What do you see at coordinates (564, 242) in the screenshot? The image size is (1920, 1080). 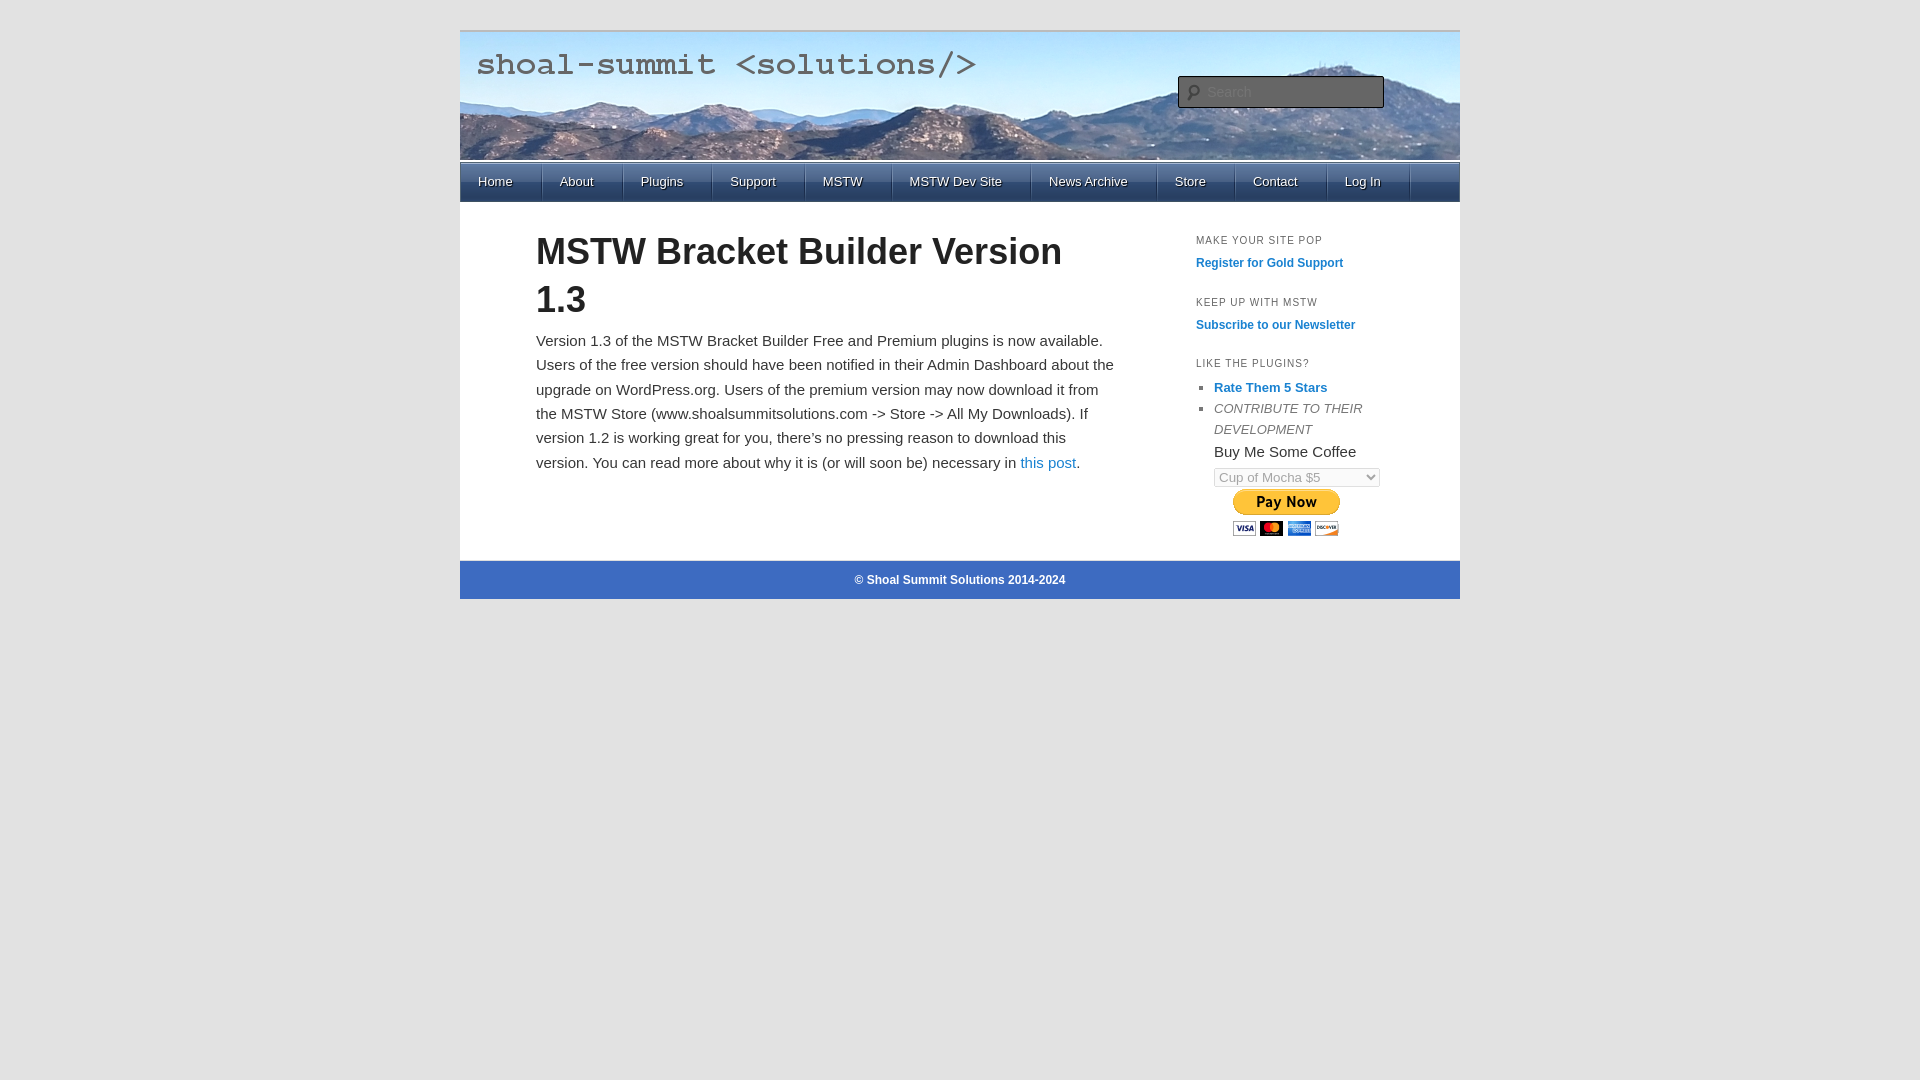 I see `Skip to secondary content` at bounding box center [564, 242].